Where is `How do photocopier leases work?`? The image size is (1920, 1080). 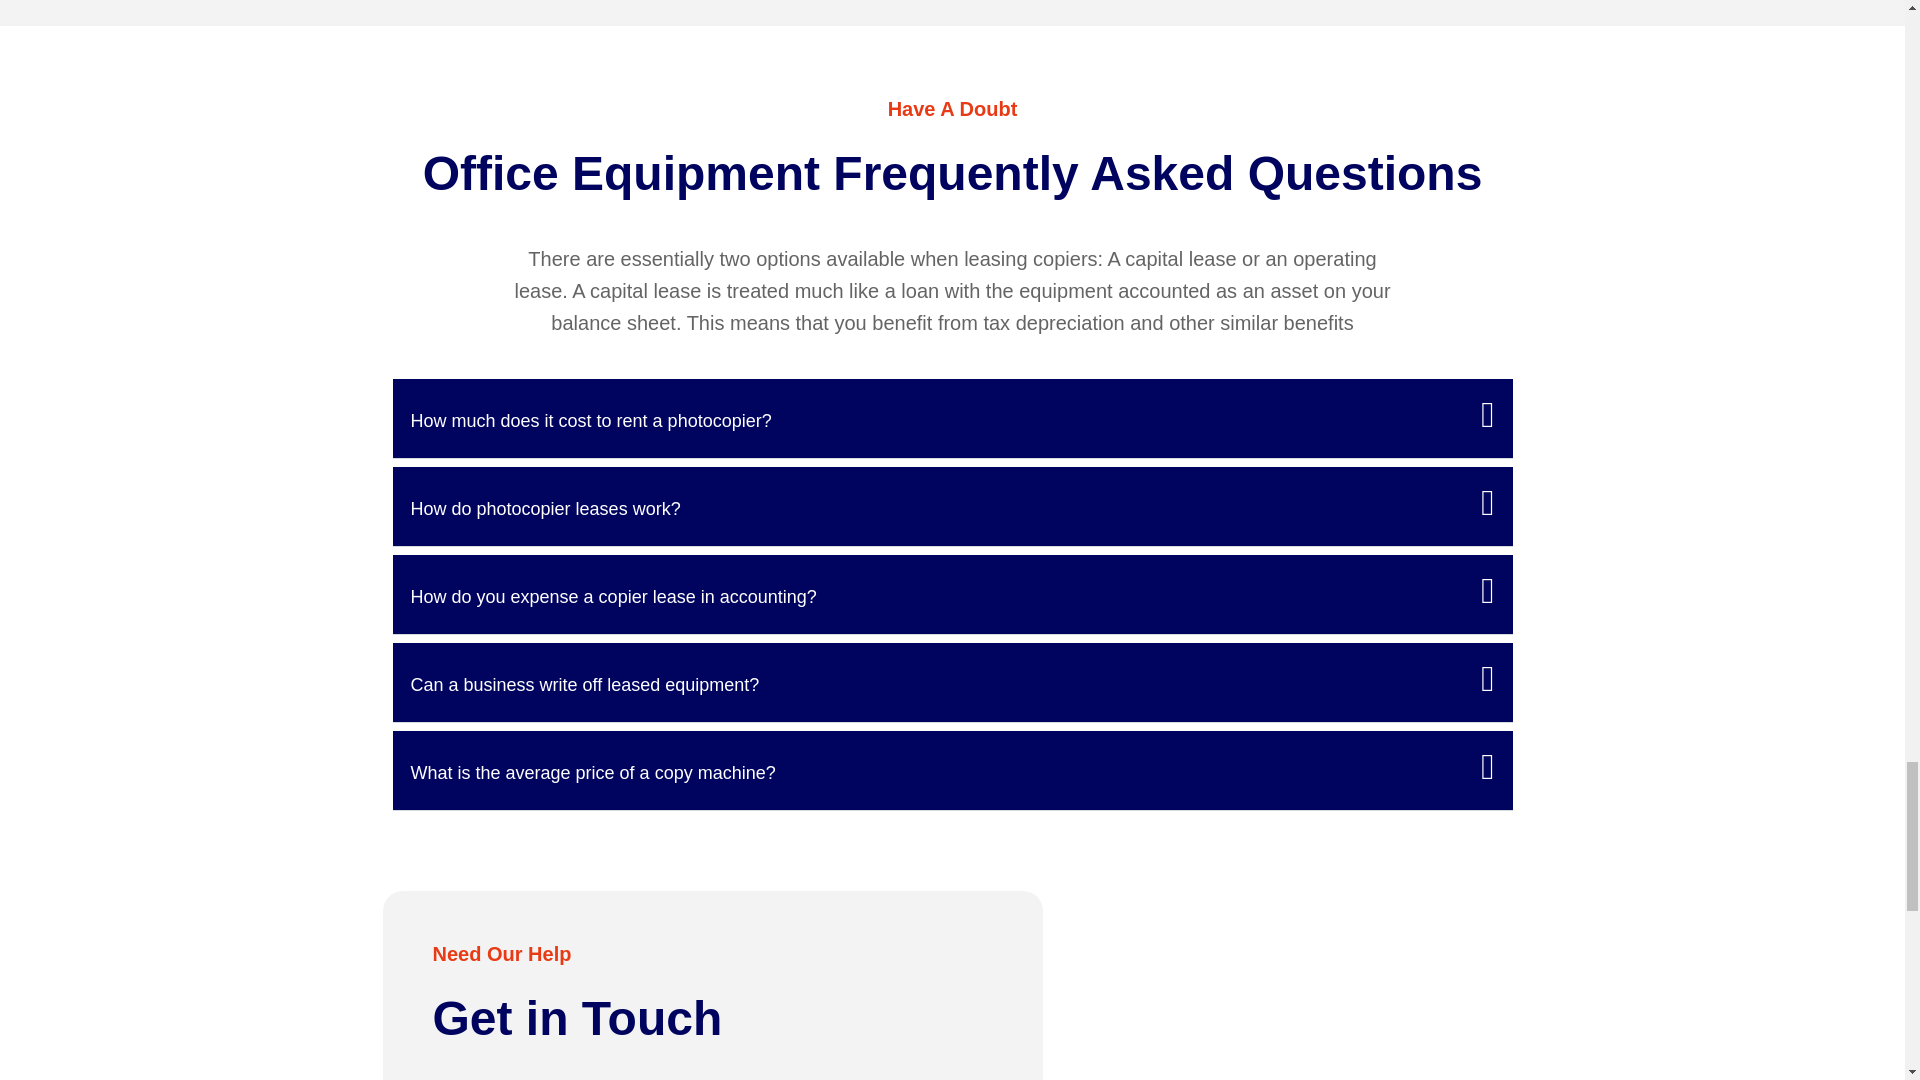 How do photocopier leases work? is located at coordinates (544, 508).